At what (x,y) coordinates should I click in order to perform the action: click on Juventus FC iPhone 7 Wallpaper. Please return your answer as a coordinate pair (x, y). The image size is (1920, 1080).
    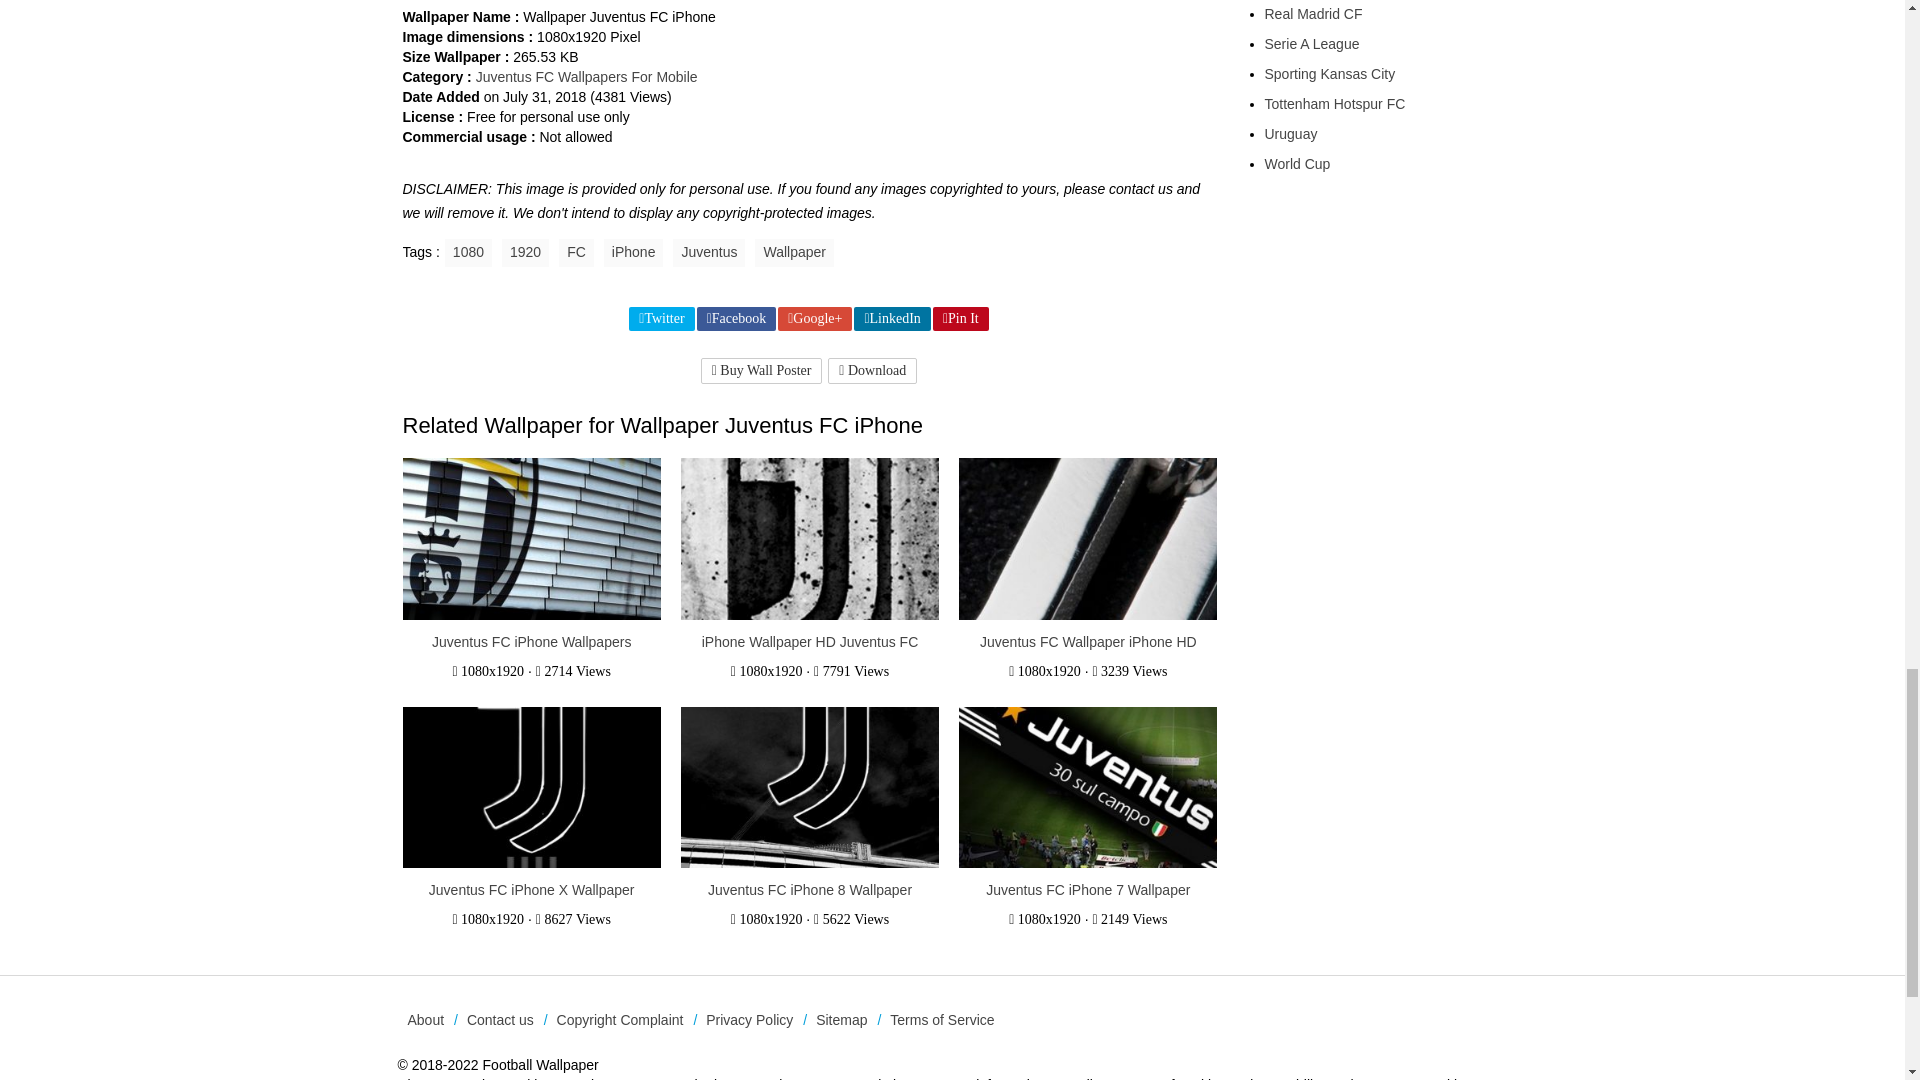
    Looking at the image, I should click on (1088, 788).